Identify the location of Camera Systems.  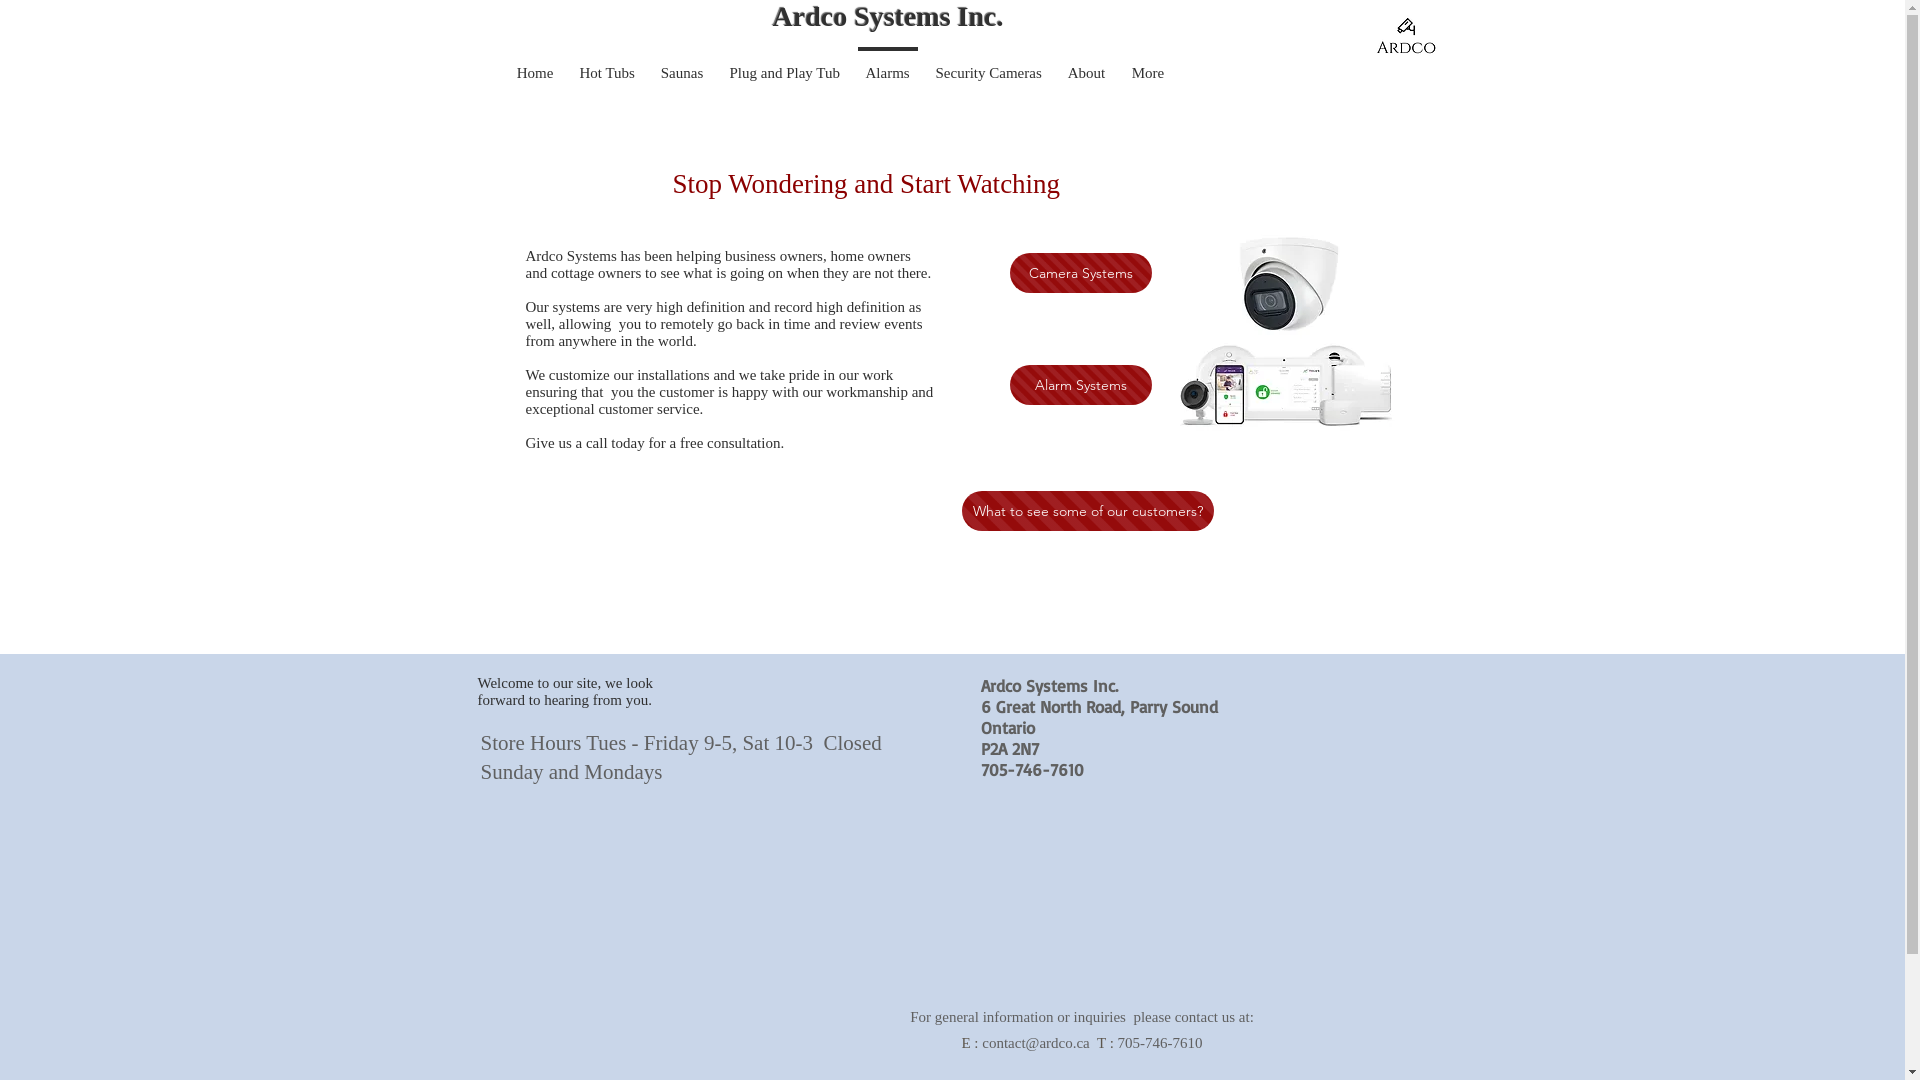
(1080, 273).